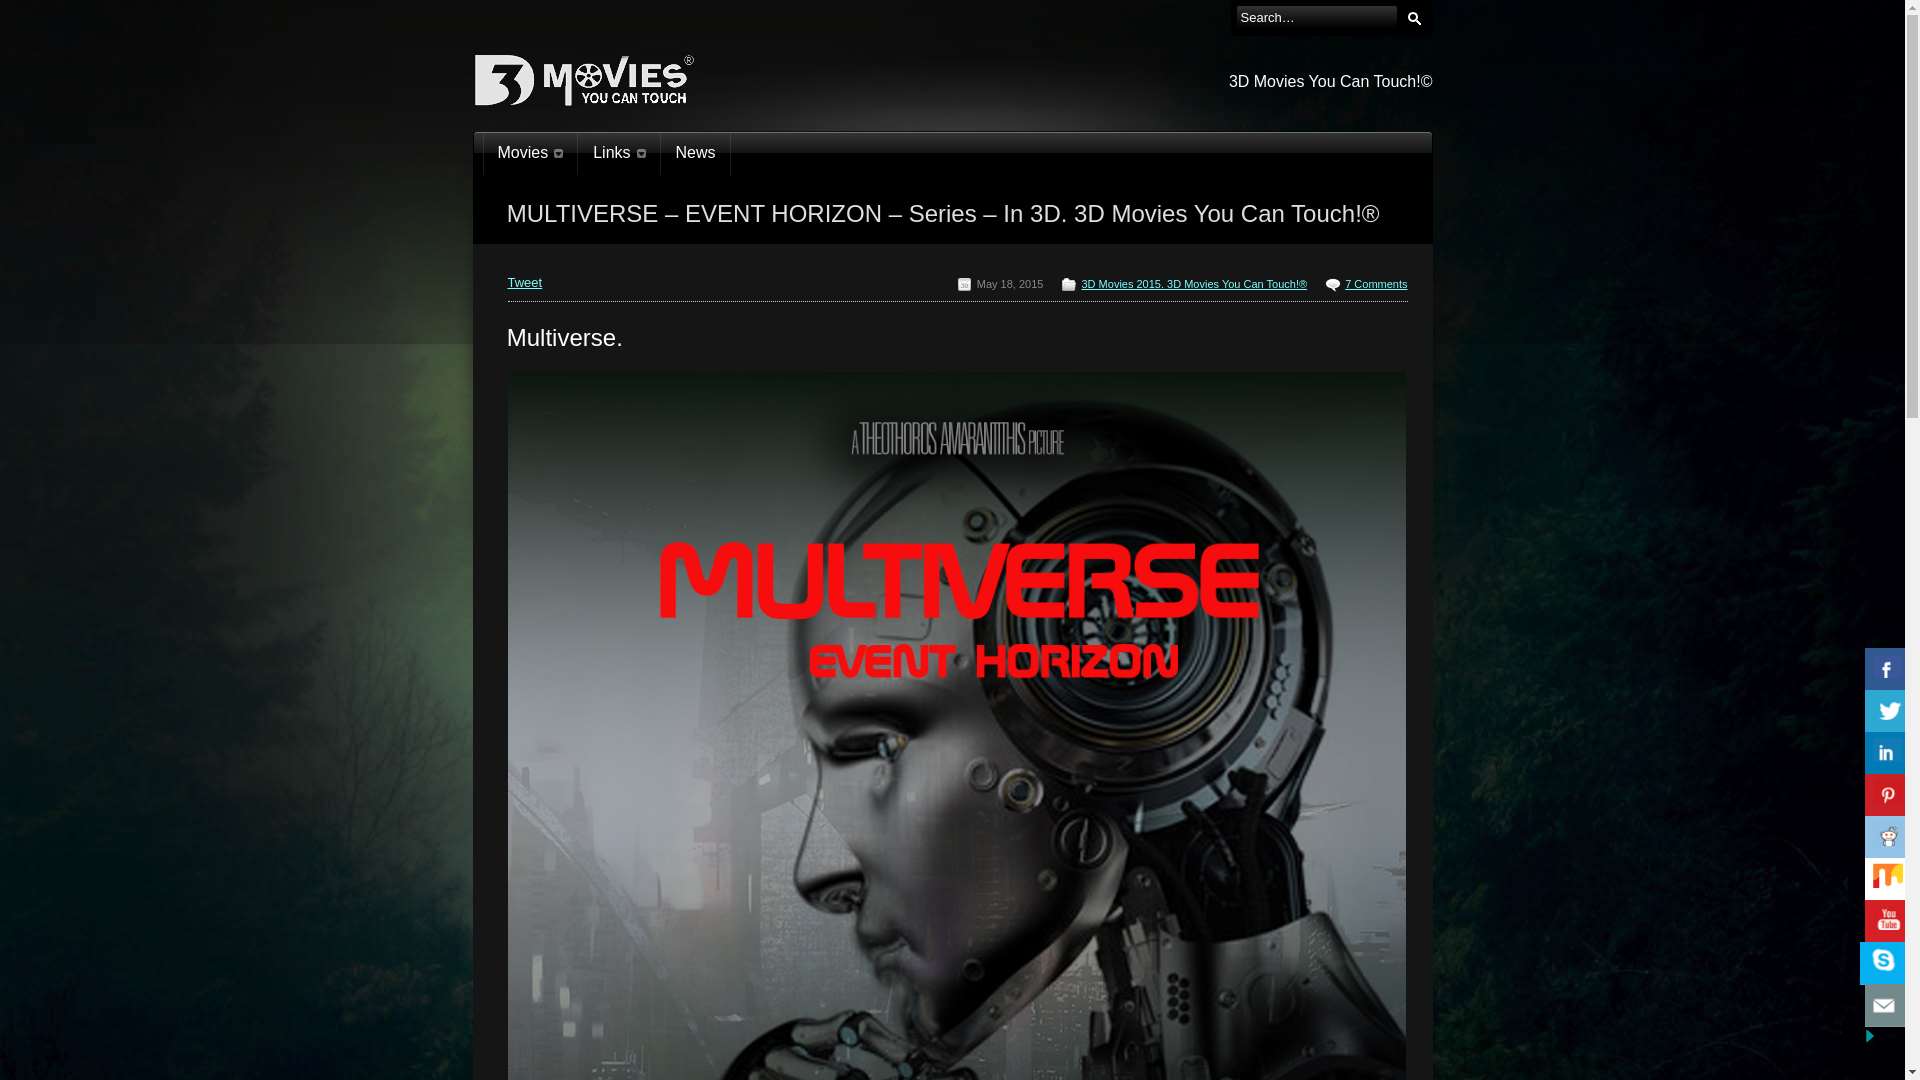 The image size is (1920, 1080). I want to click on Share On Stumbleupon, so click(1888, 880).